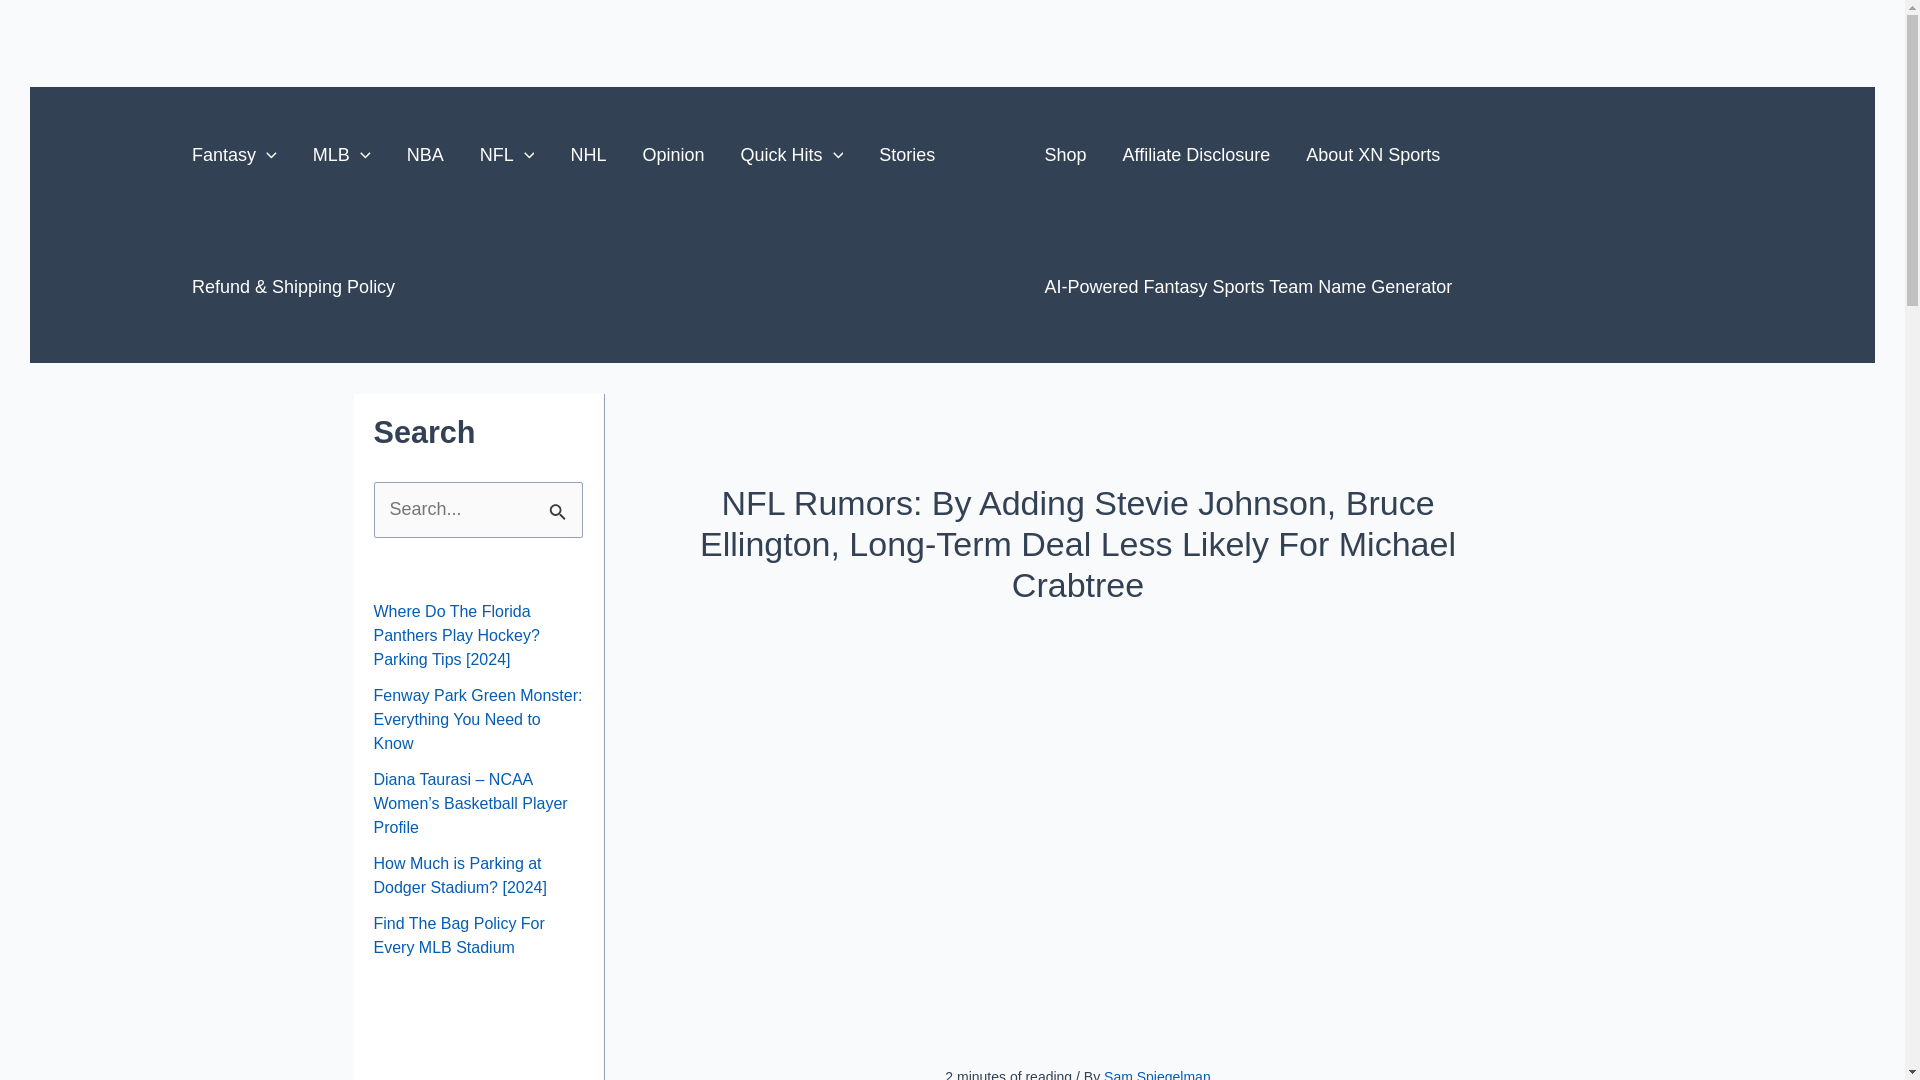 The width and height of the screenshot is (1920, 1080). Describe the element at coordinates (1158, 1074) in the screenshot. I see `View all posts by Sam Spiegelman` at that location.